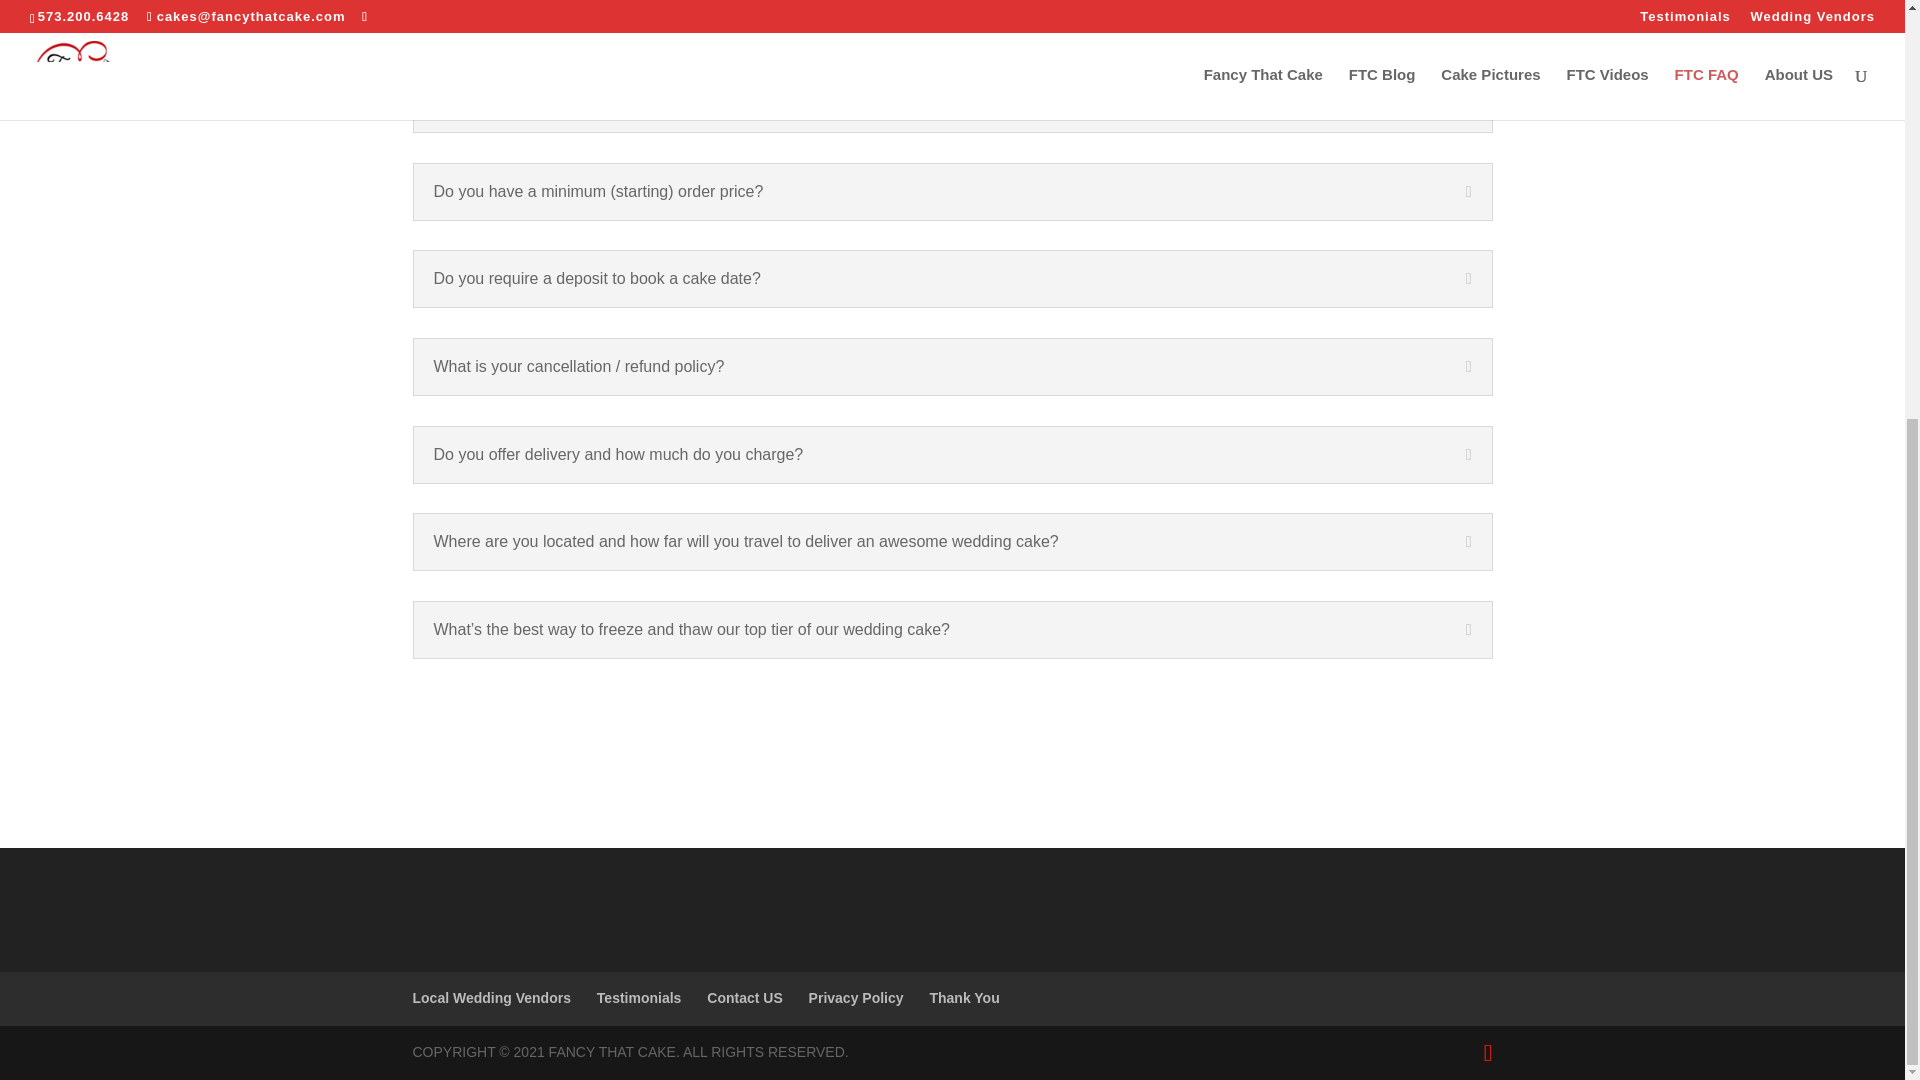 The height and width of the screenshot is (1080, 1920). I want to click on Thank You, so click(964, 998).